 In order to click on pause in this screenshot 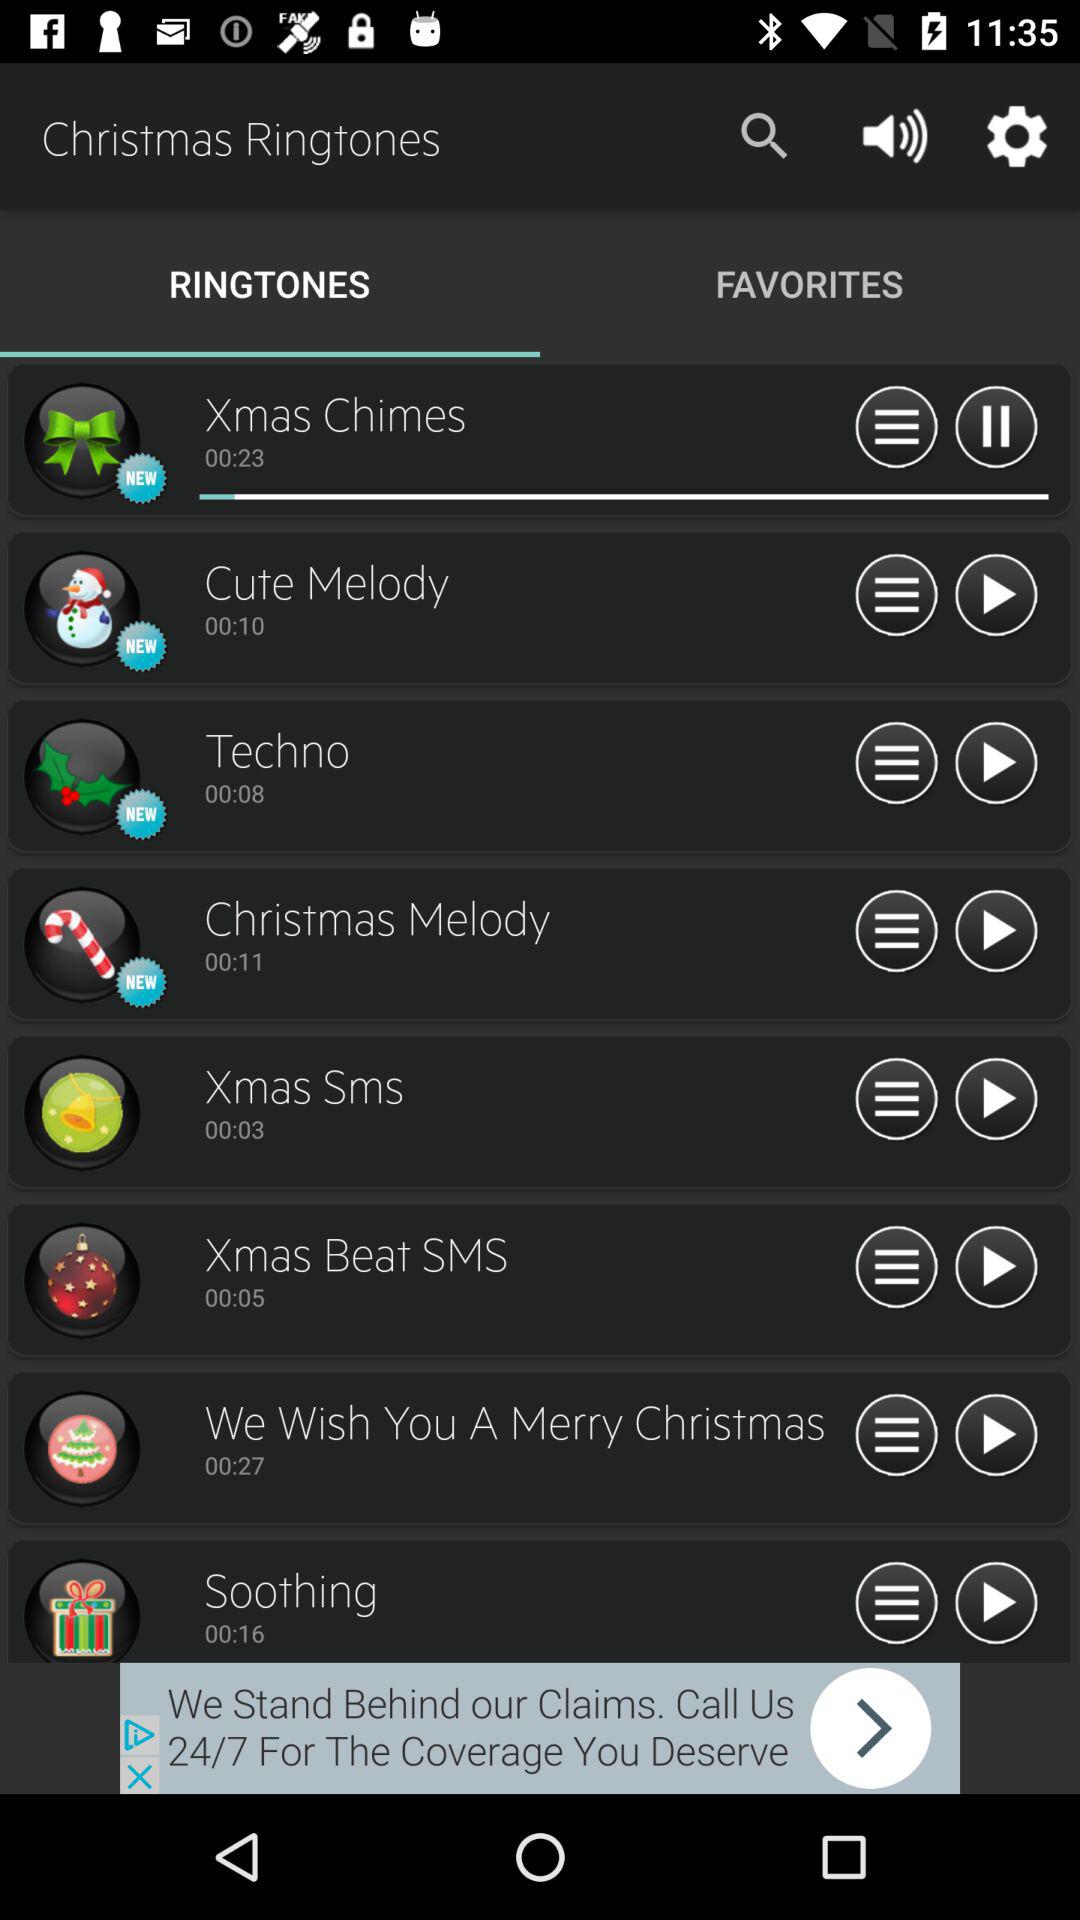, I will do `click(996, 932)`.